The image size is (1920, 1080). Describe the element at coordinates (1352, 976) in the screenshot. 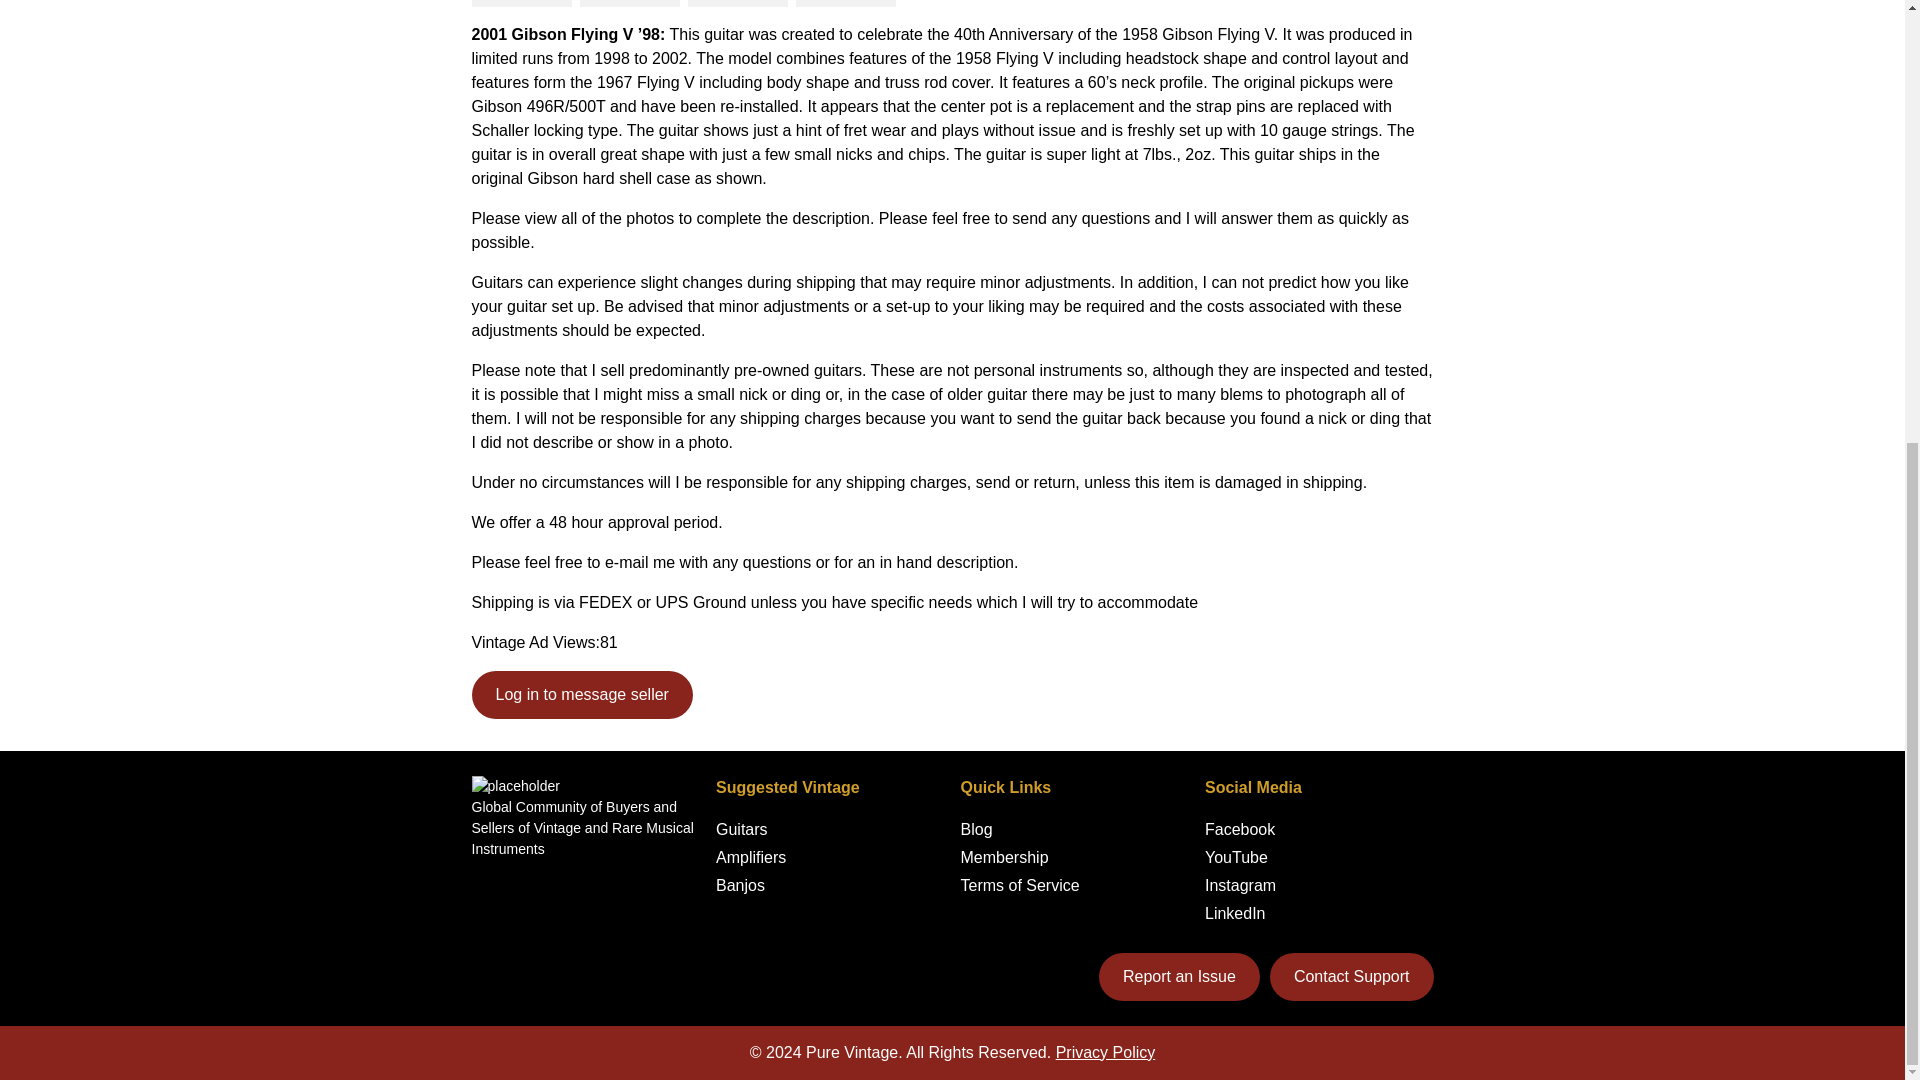

I see `Contact Support` at that location.